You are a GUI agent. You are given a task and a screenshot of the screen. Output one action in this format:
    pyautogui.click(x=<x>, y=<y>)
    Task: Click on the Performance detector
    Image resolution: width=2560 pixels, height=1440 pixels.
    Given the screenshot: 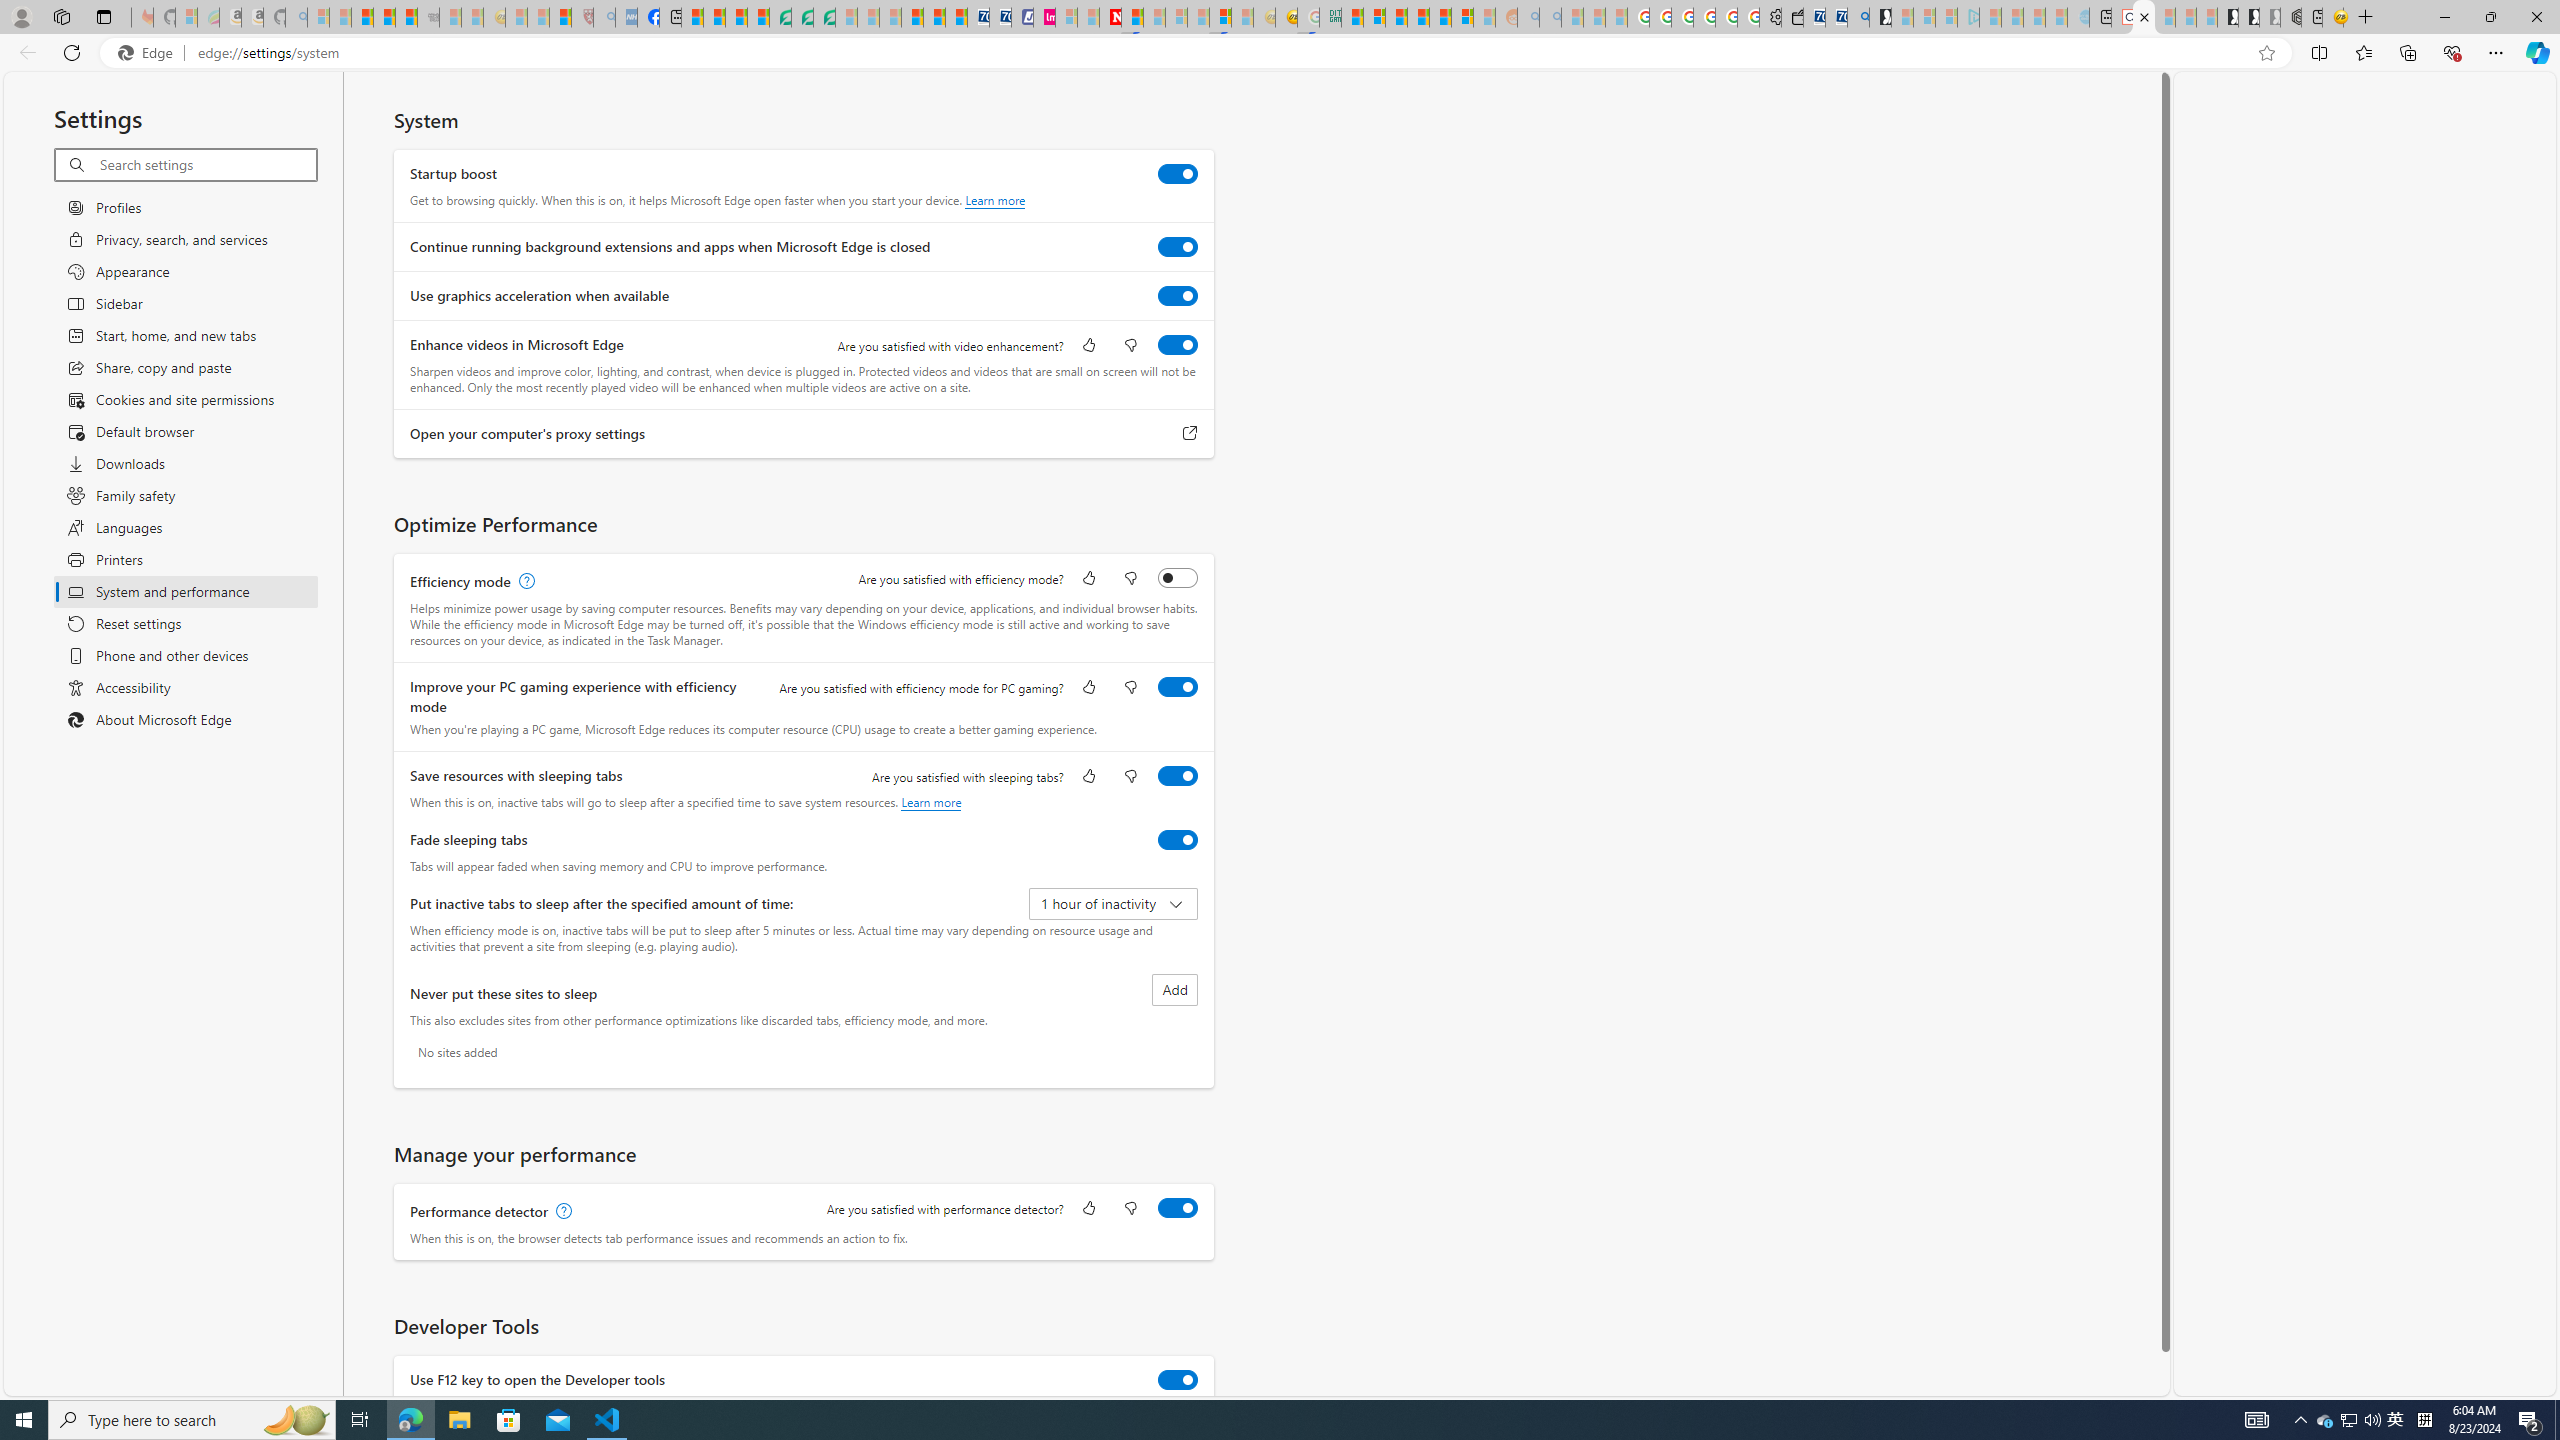 What is the action you would take?
    pyautogui.click(x=1178, y=1208)
    